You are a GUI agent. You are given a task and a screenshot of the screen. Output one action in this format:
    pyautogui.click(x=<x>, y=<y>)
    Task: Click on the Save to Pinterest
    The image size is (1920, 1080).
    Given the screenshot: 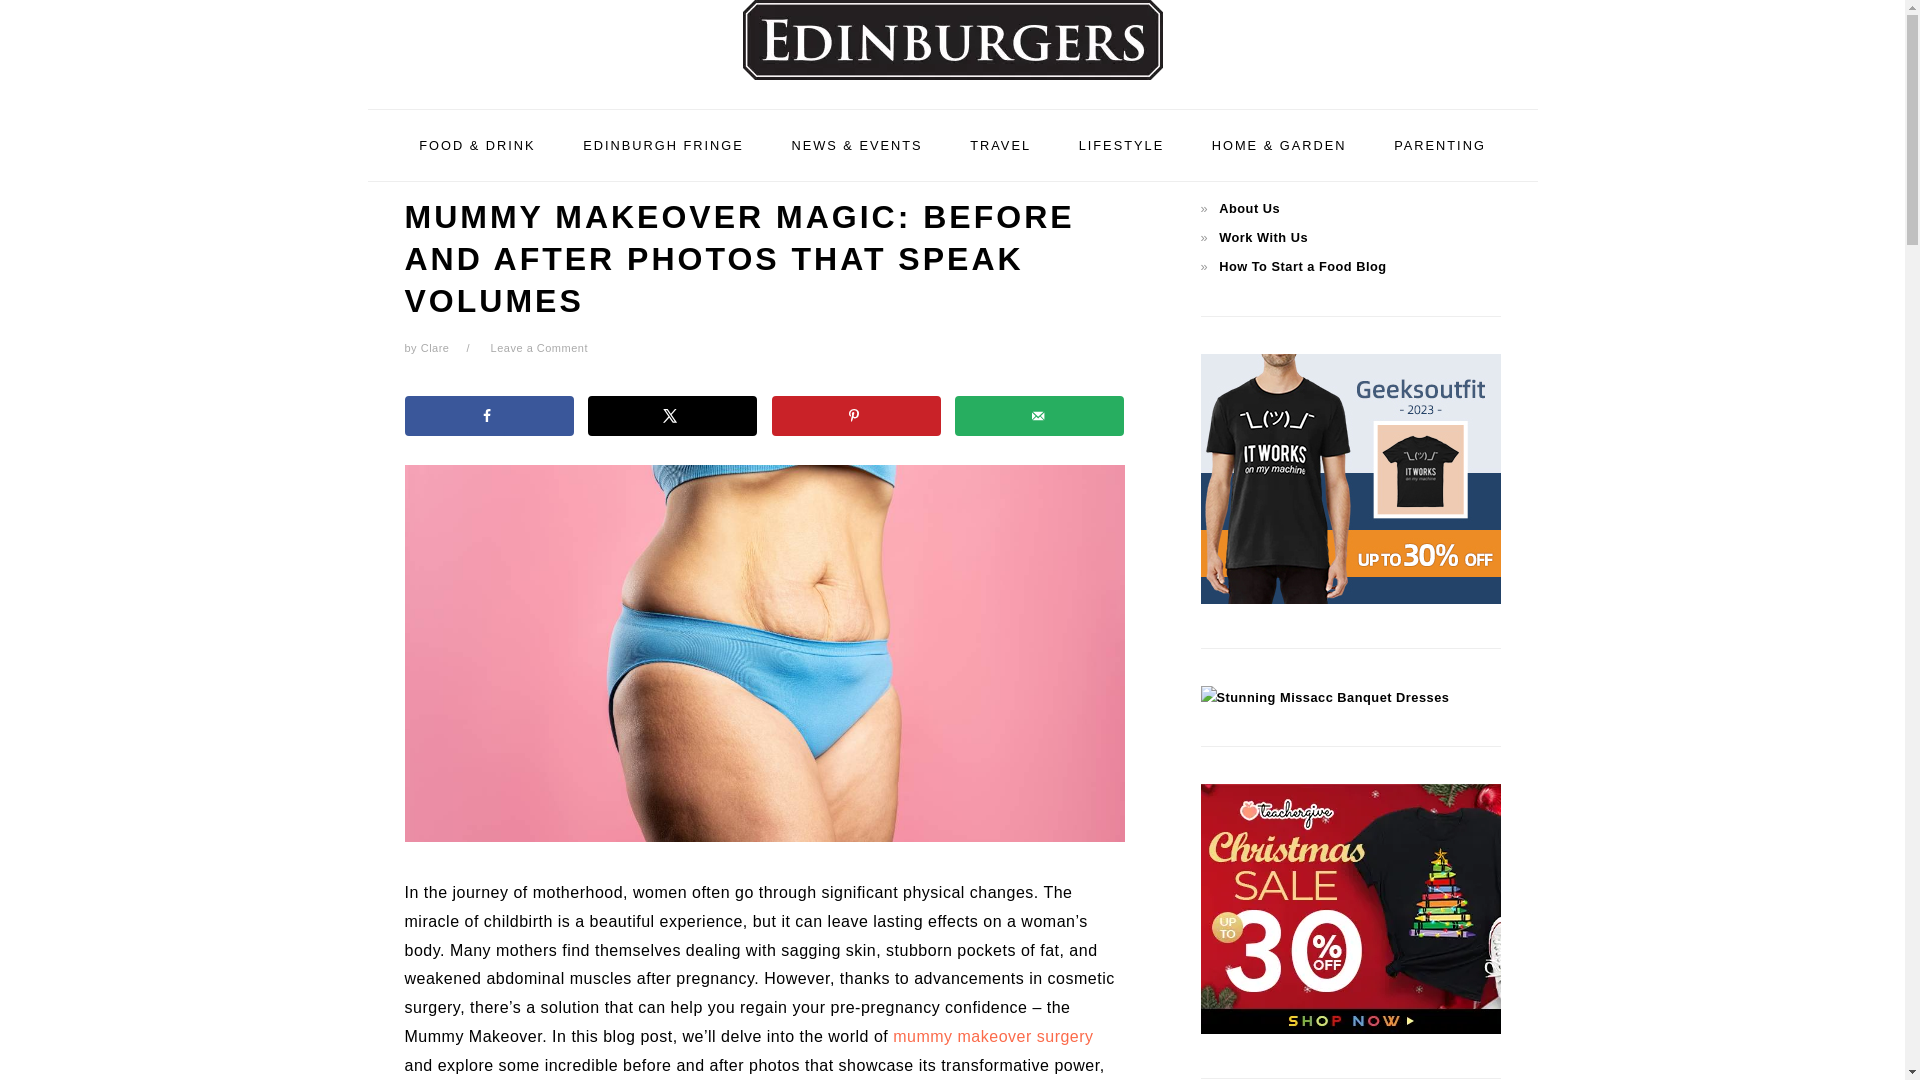 What is the action you would take?
    pyautogui.click(x=856, y=416)
    